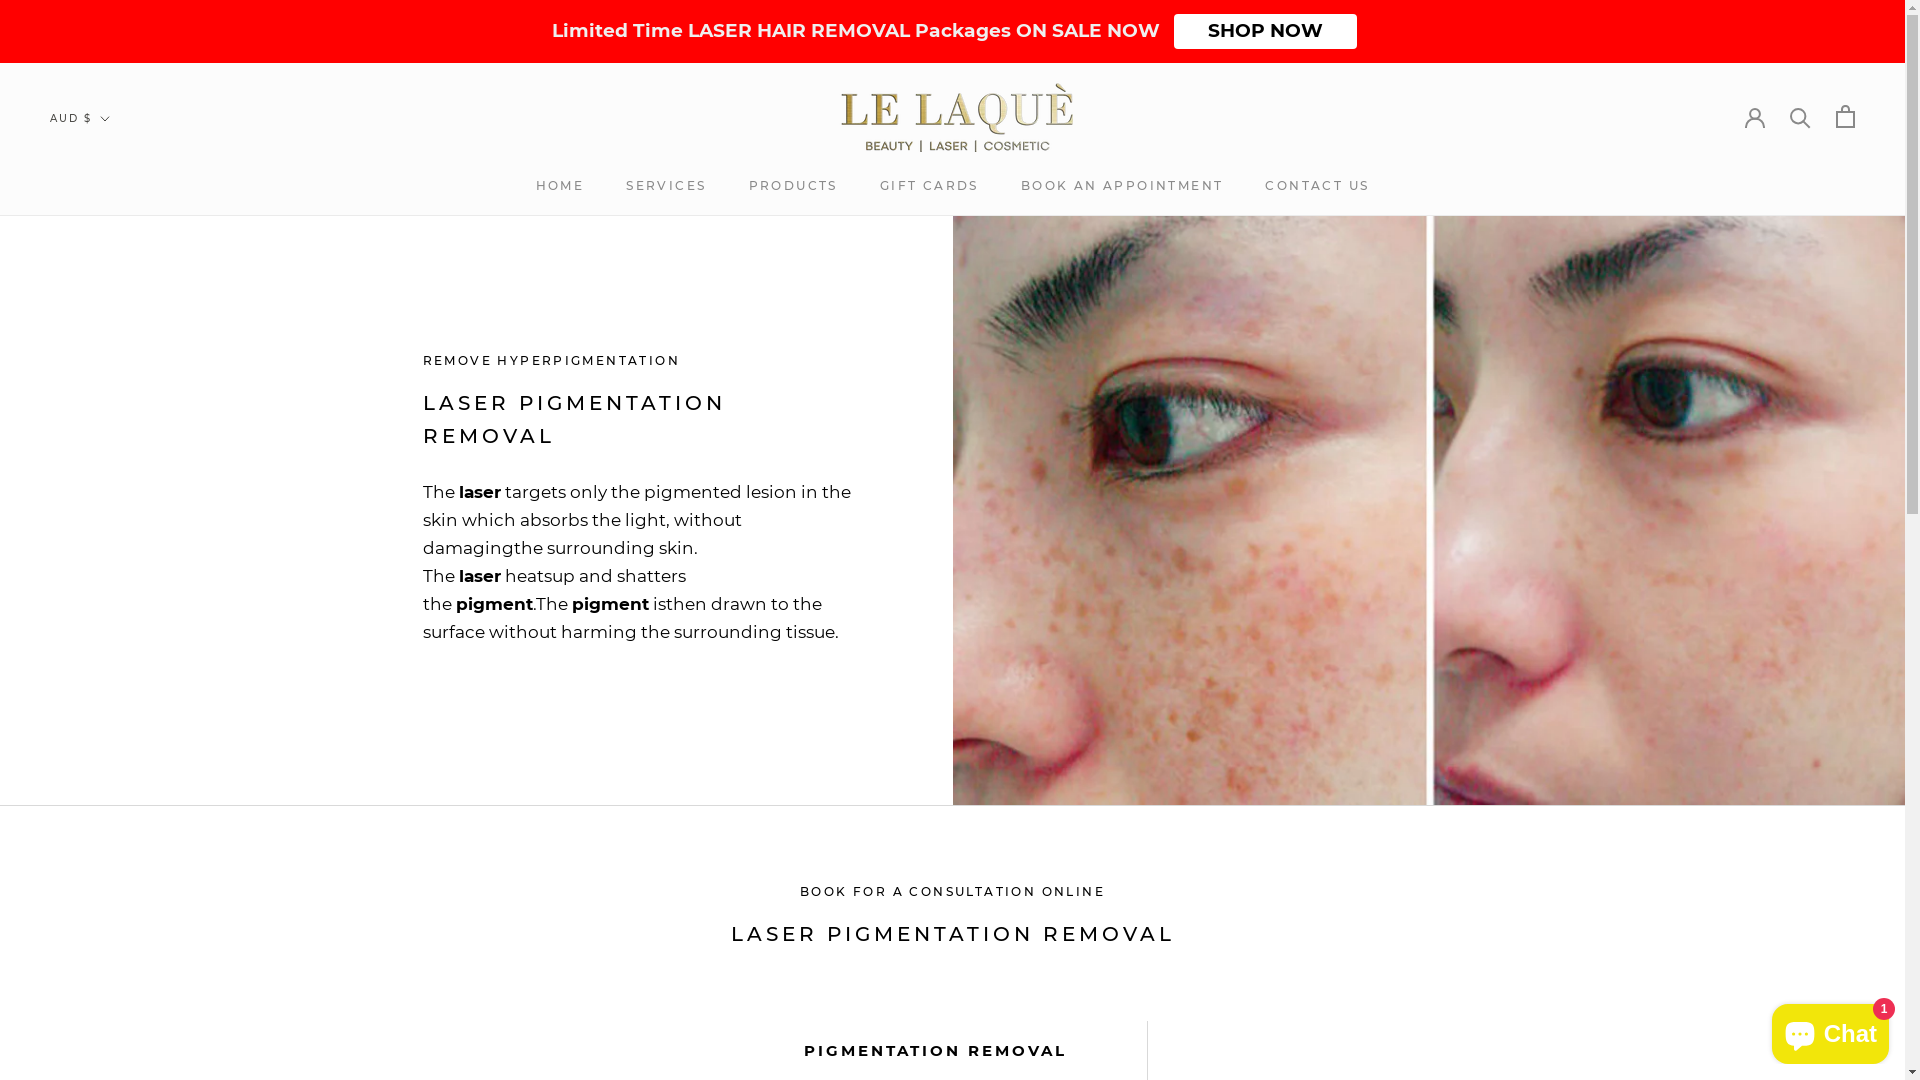 The image size is (1920, 1080). Describe the element at coordinates (114, 824) in the screenshot. I see `DJF` at that location.